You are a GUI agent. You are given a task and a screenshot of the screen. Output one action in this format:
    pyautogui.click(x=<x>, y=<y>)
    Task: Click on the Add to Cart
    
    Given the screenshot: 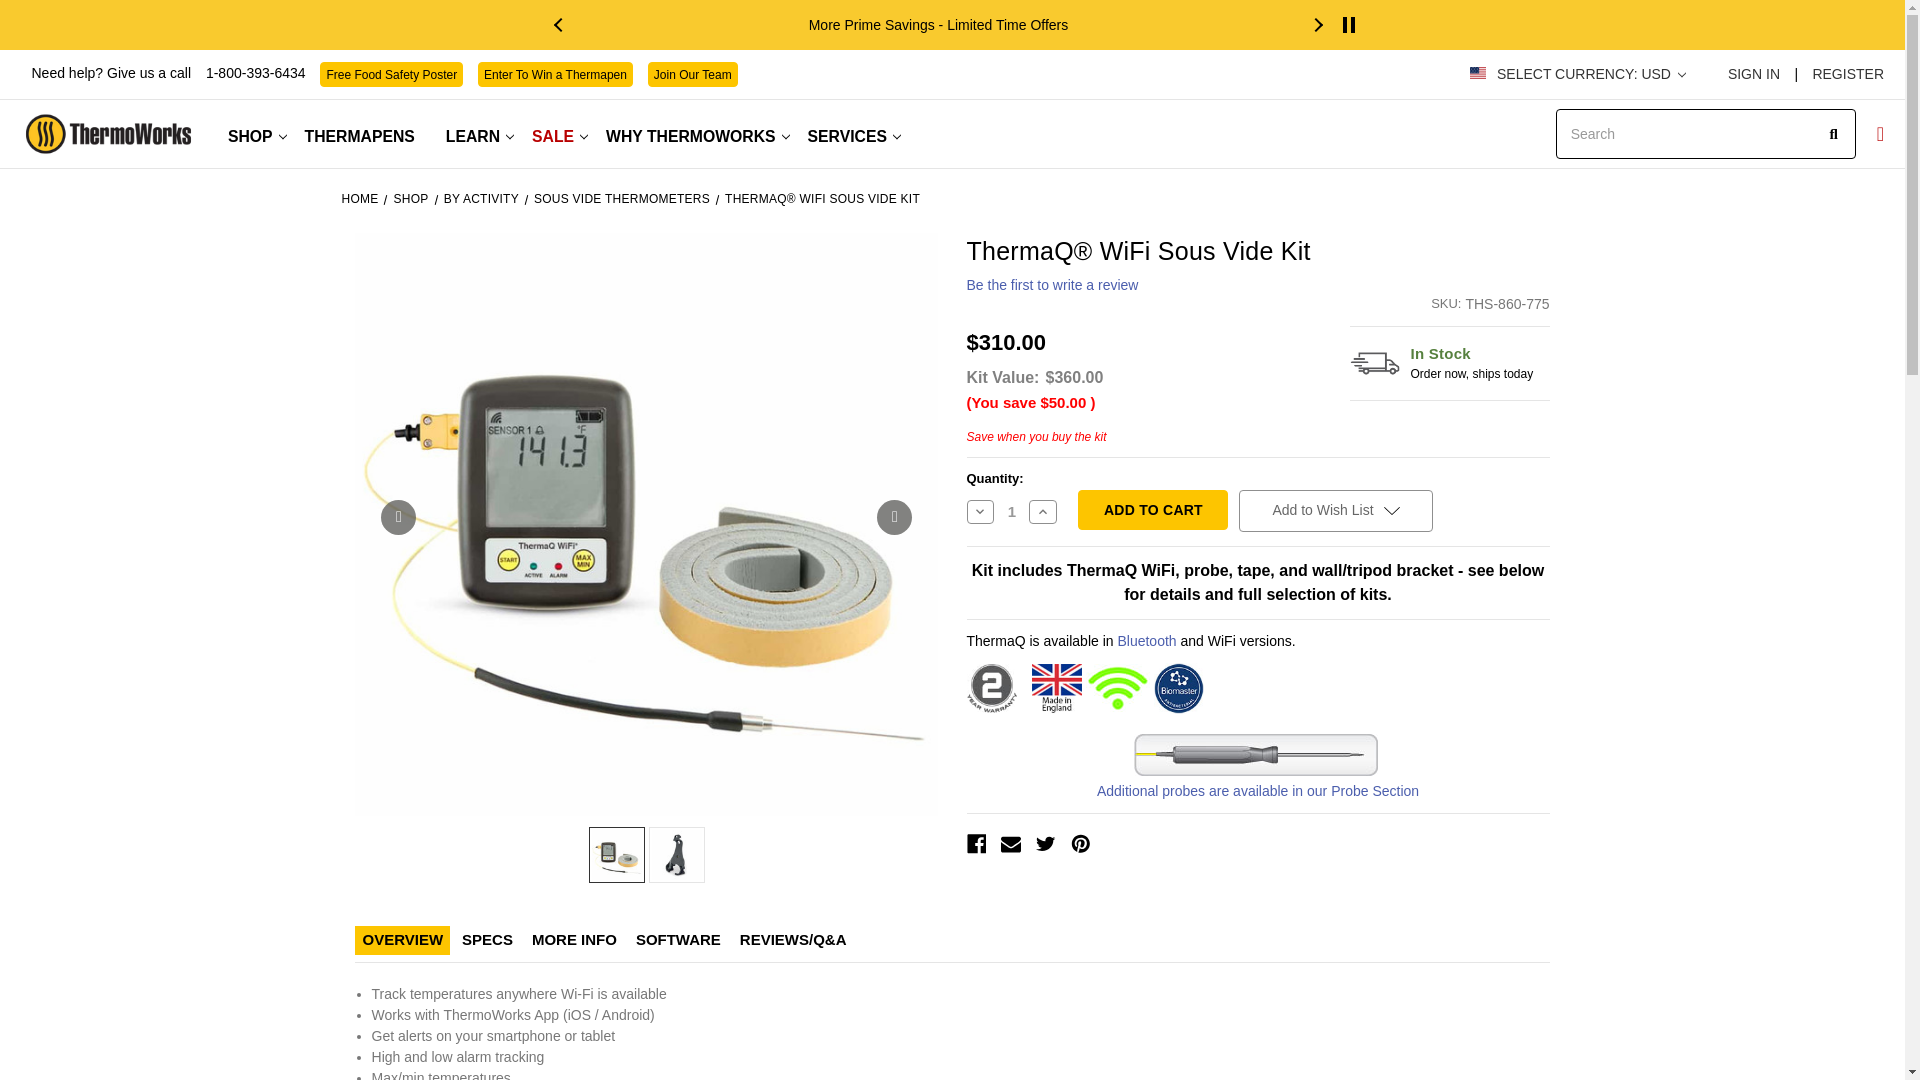 What is the action you would take?
    pyautogui.click(x=1152, y=510)
    